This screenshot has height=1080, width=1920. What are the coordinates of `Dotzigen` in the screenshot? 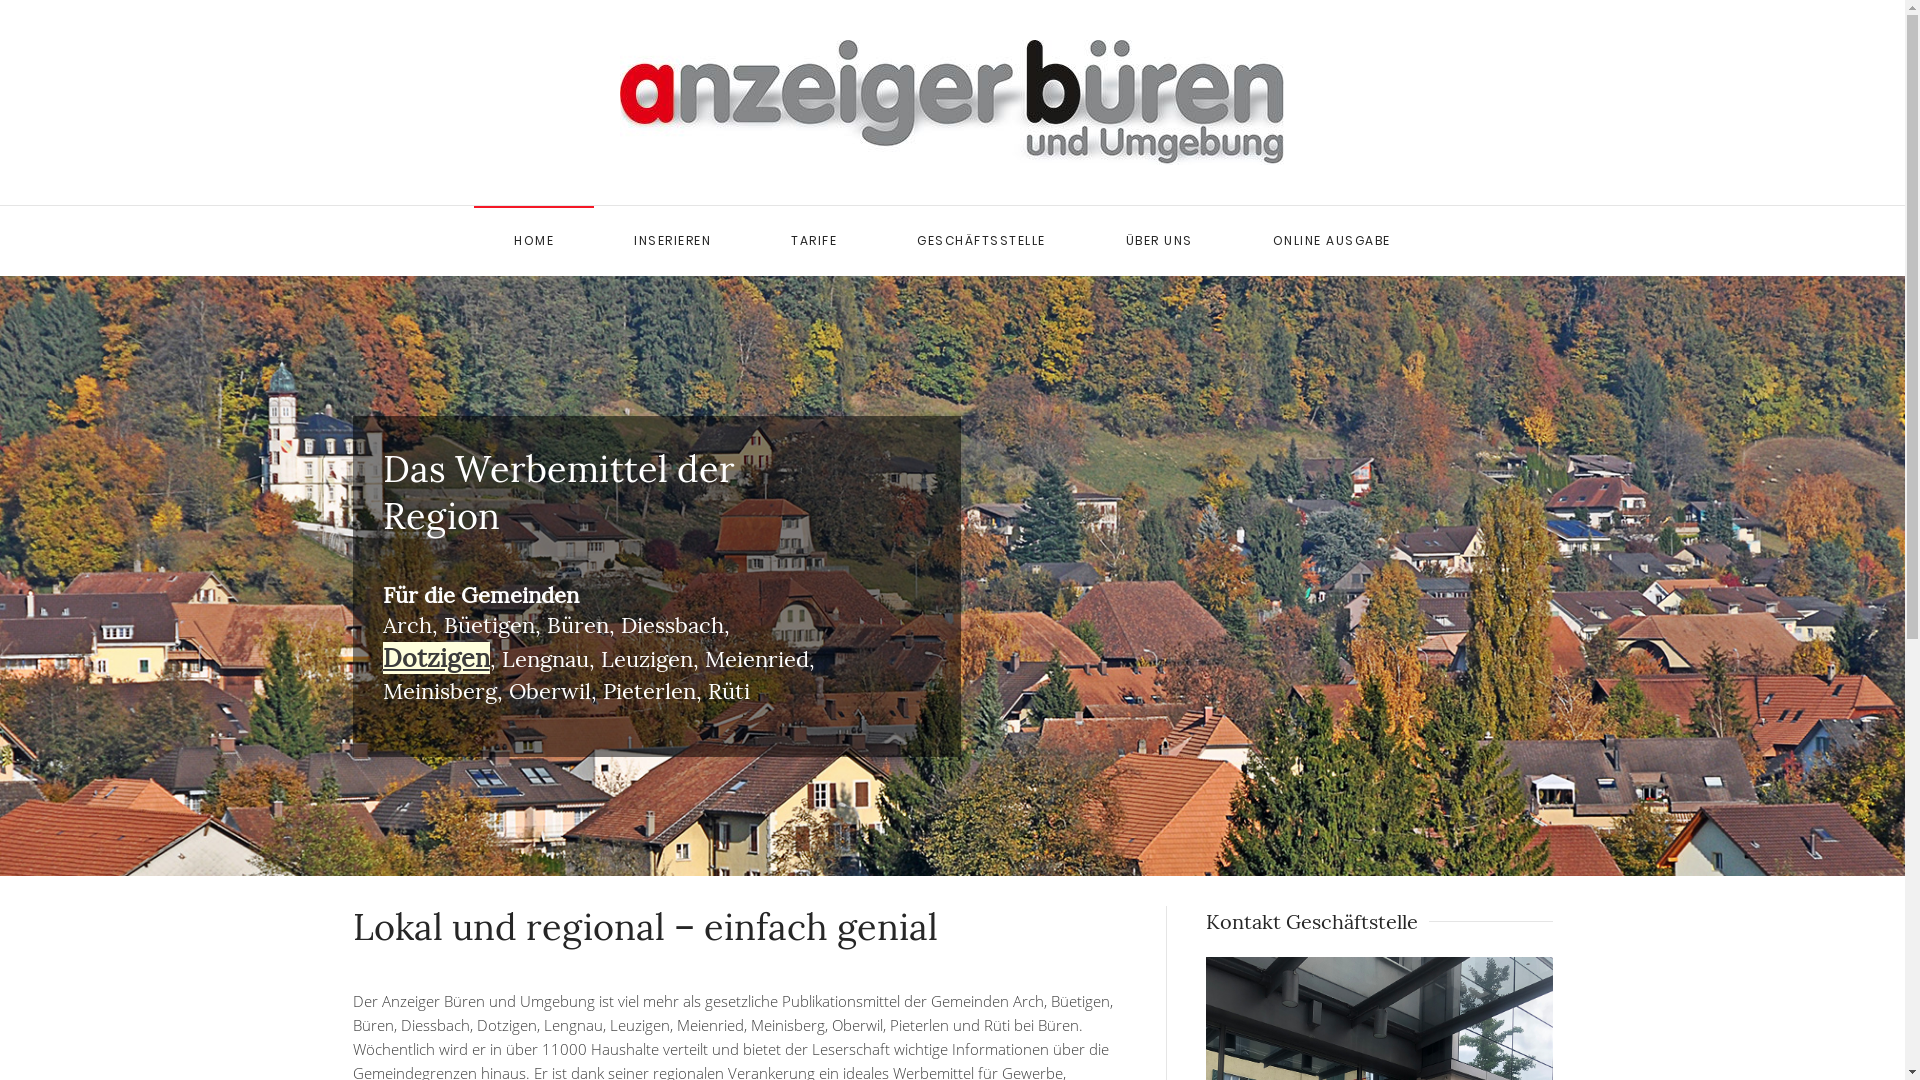 It's located at (436, 659).